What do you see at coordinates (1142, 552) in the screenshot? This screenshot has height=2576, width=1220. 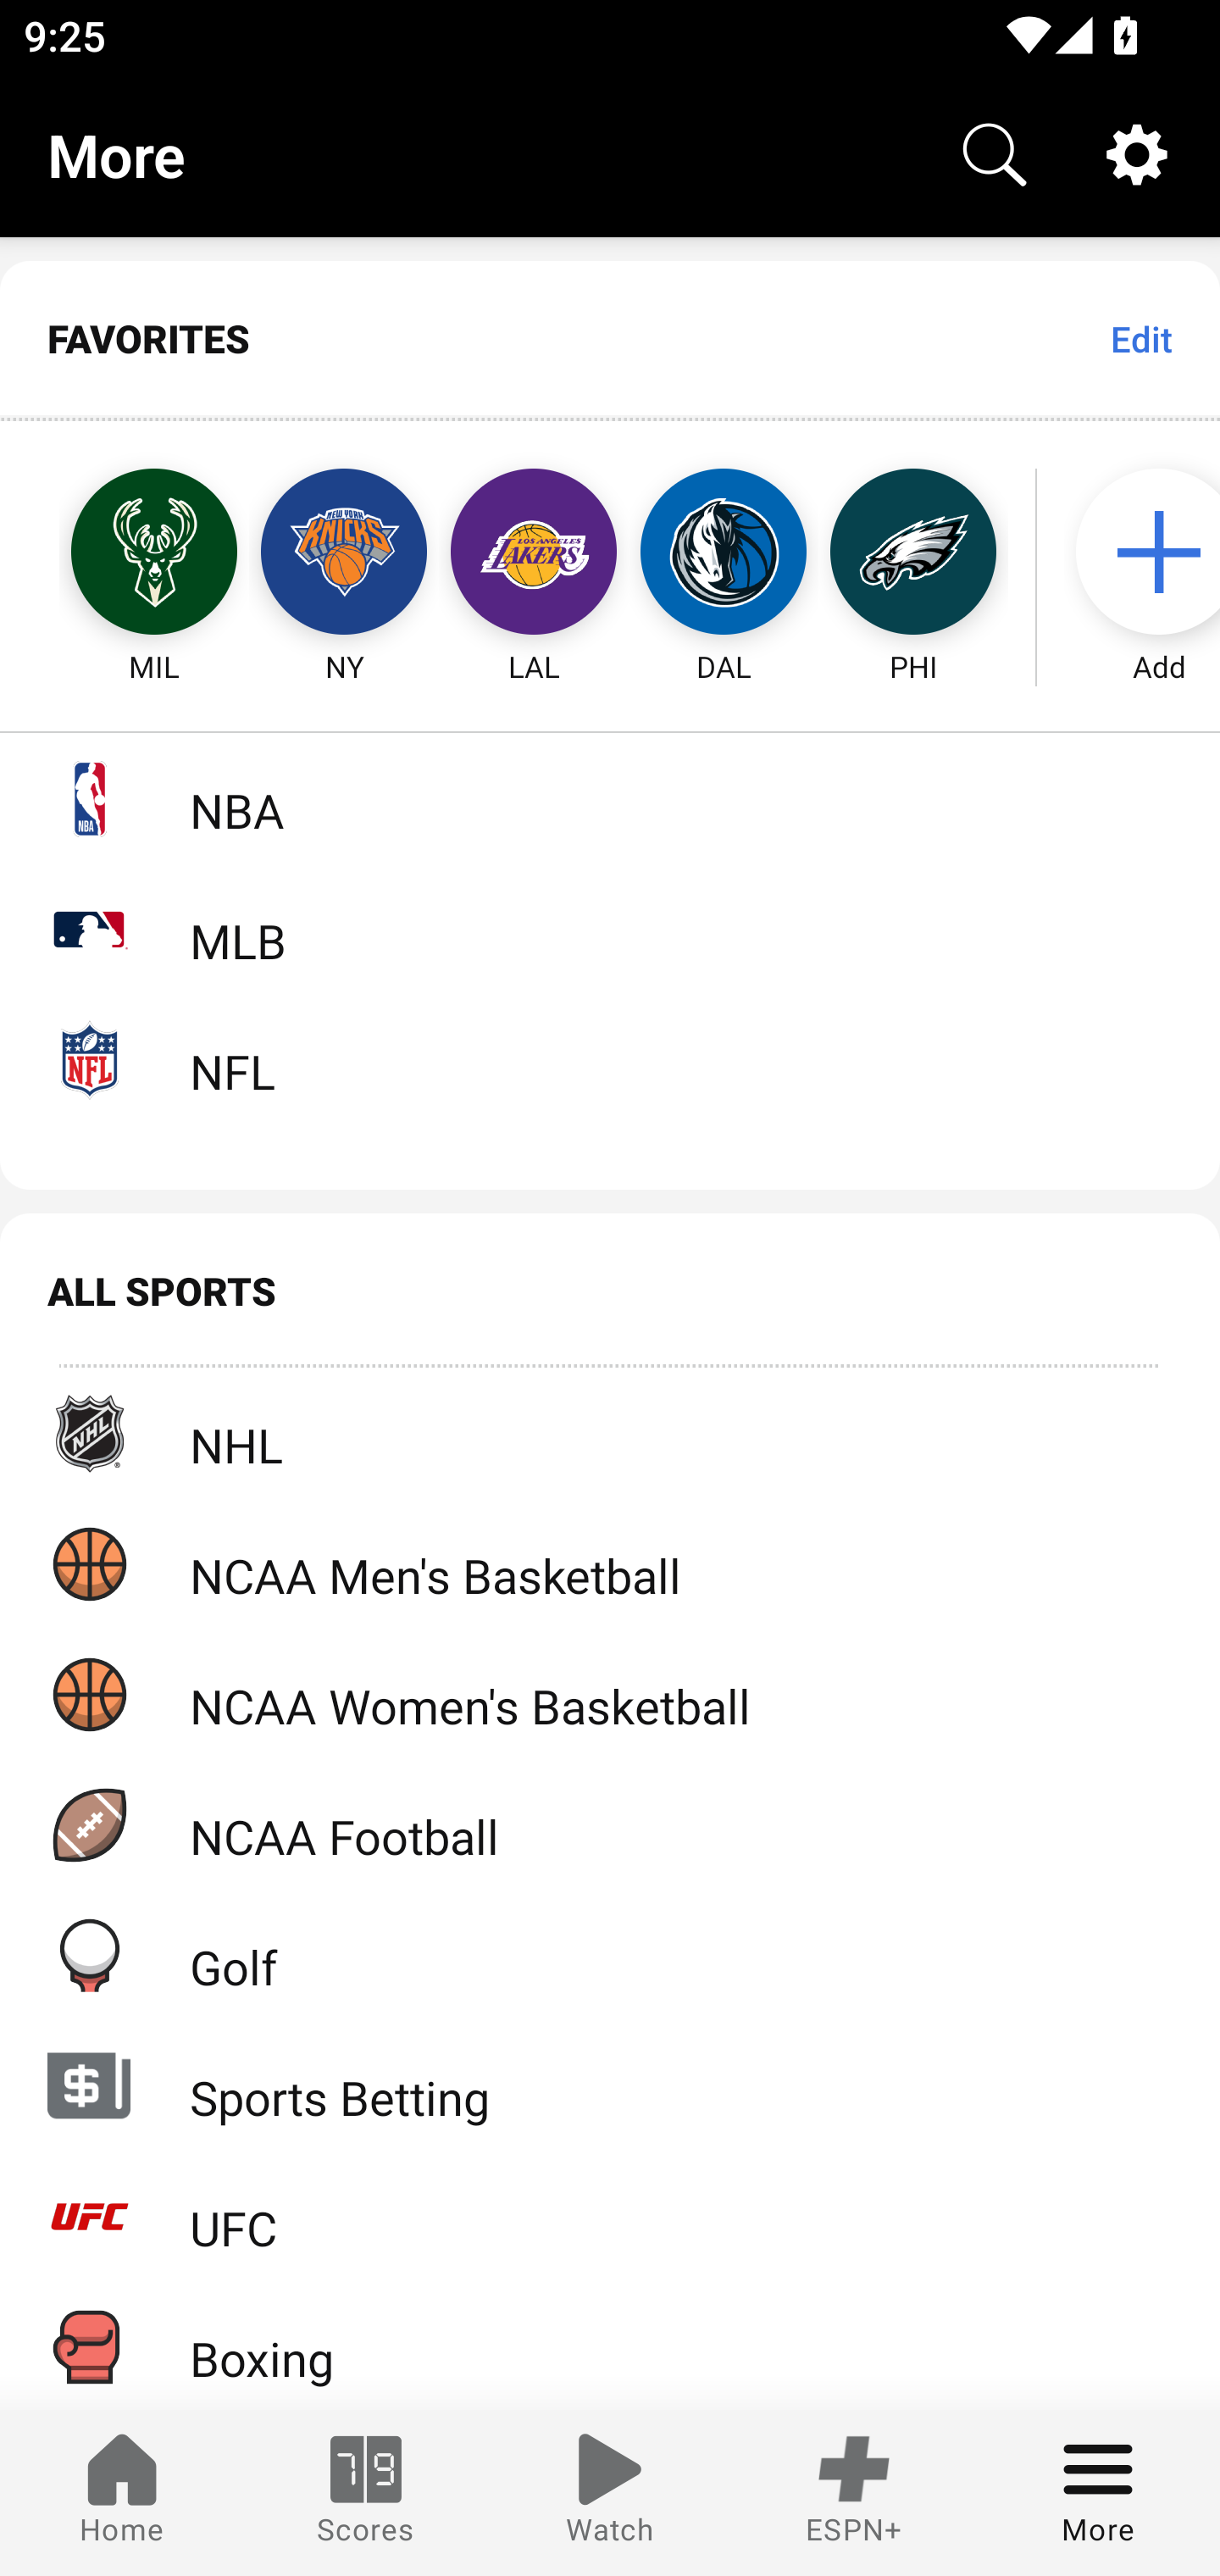 I see ` Add` at bounding box center [1142, 552].